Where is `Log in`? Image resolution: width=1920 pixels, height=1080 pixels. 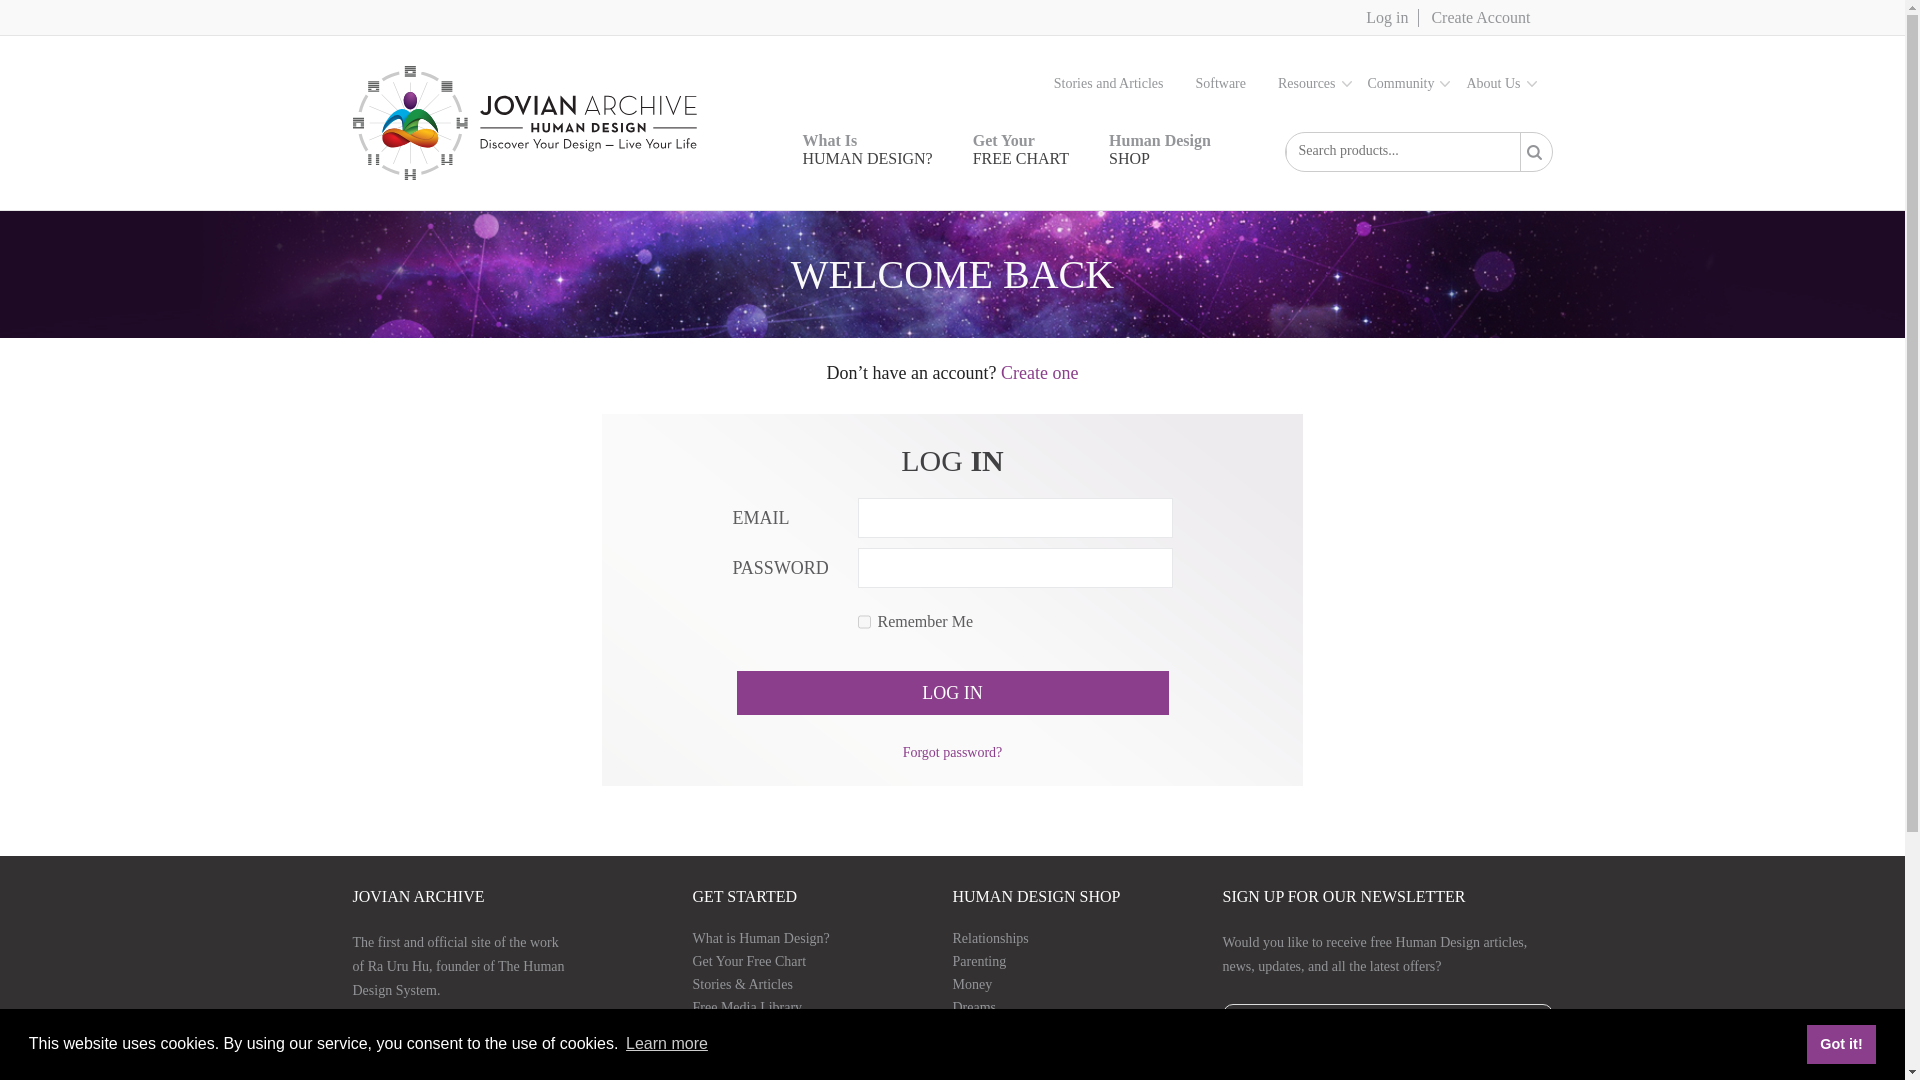
Log in is located at coordinates (1117, 83).